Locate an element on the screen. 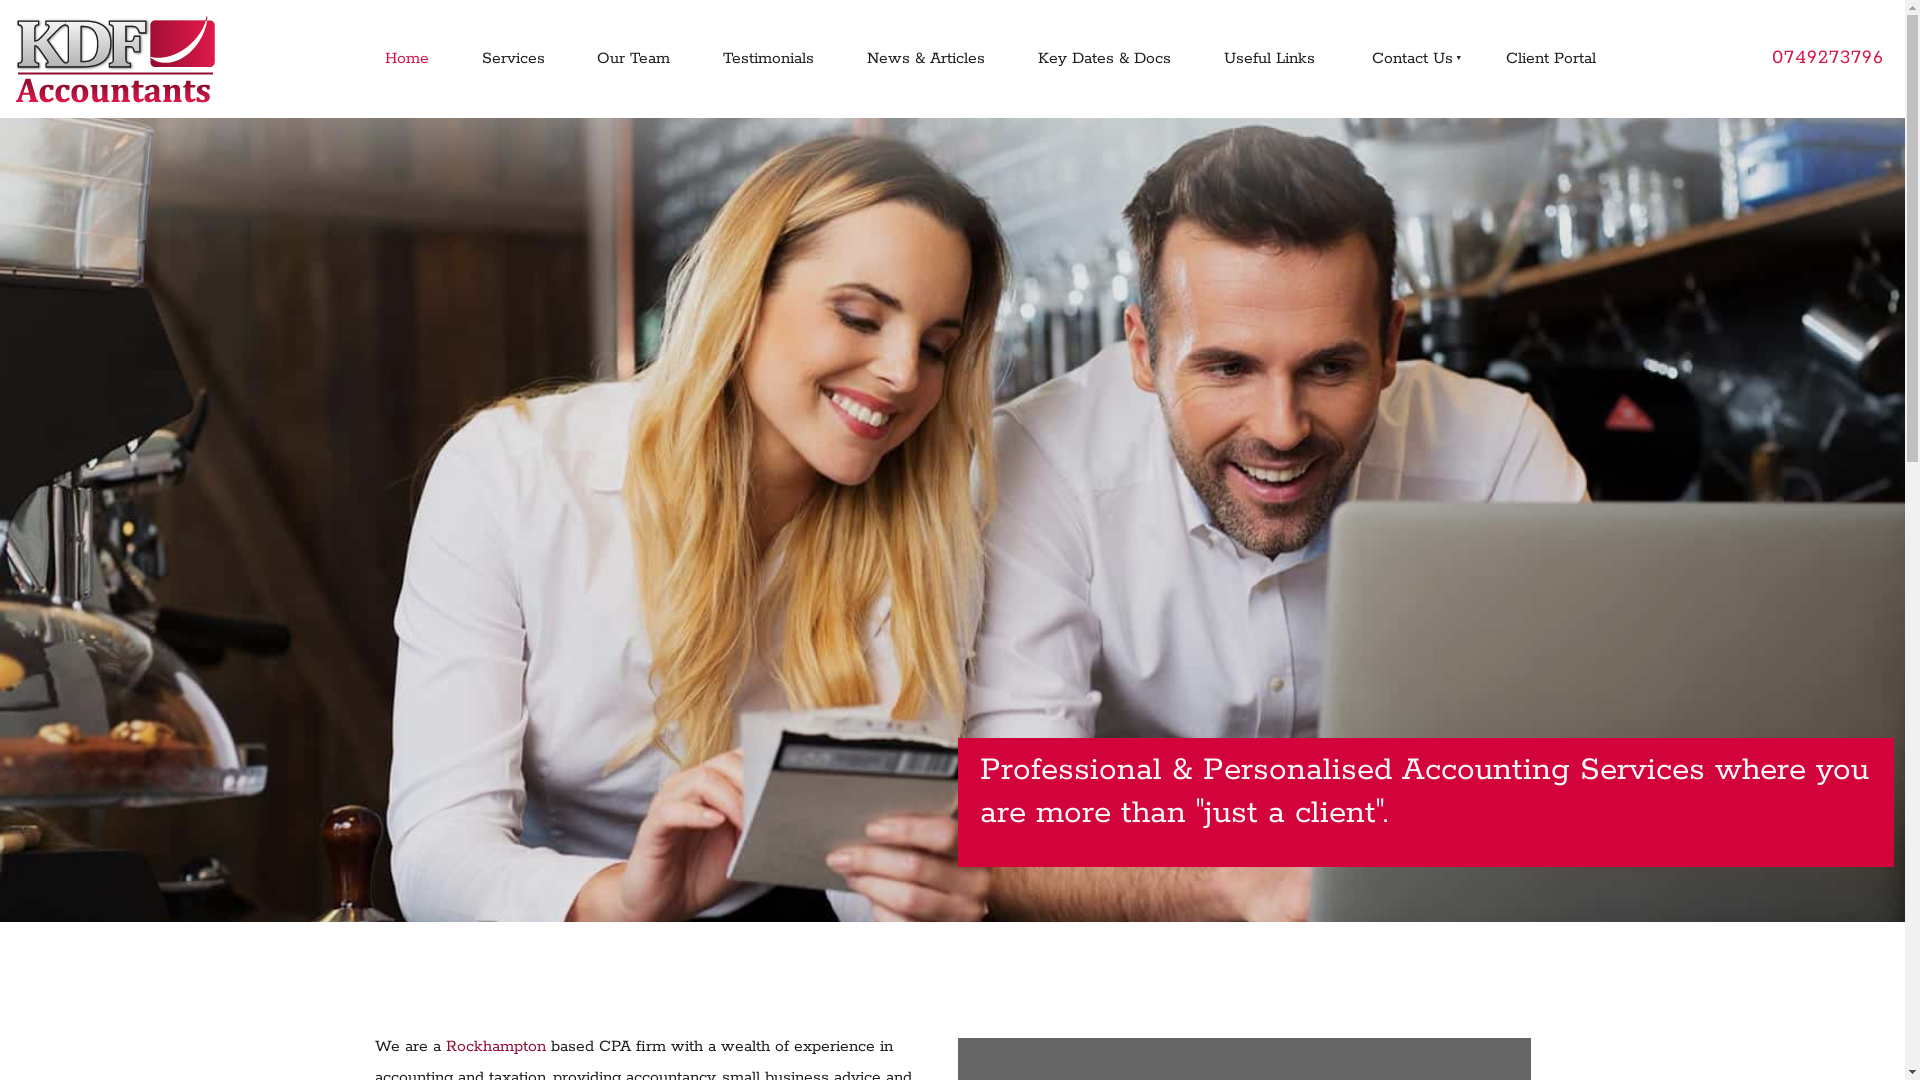 This screenshot has height=1080, width=1920. Our Team is located at coordinates (634, 59).